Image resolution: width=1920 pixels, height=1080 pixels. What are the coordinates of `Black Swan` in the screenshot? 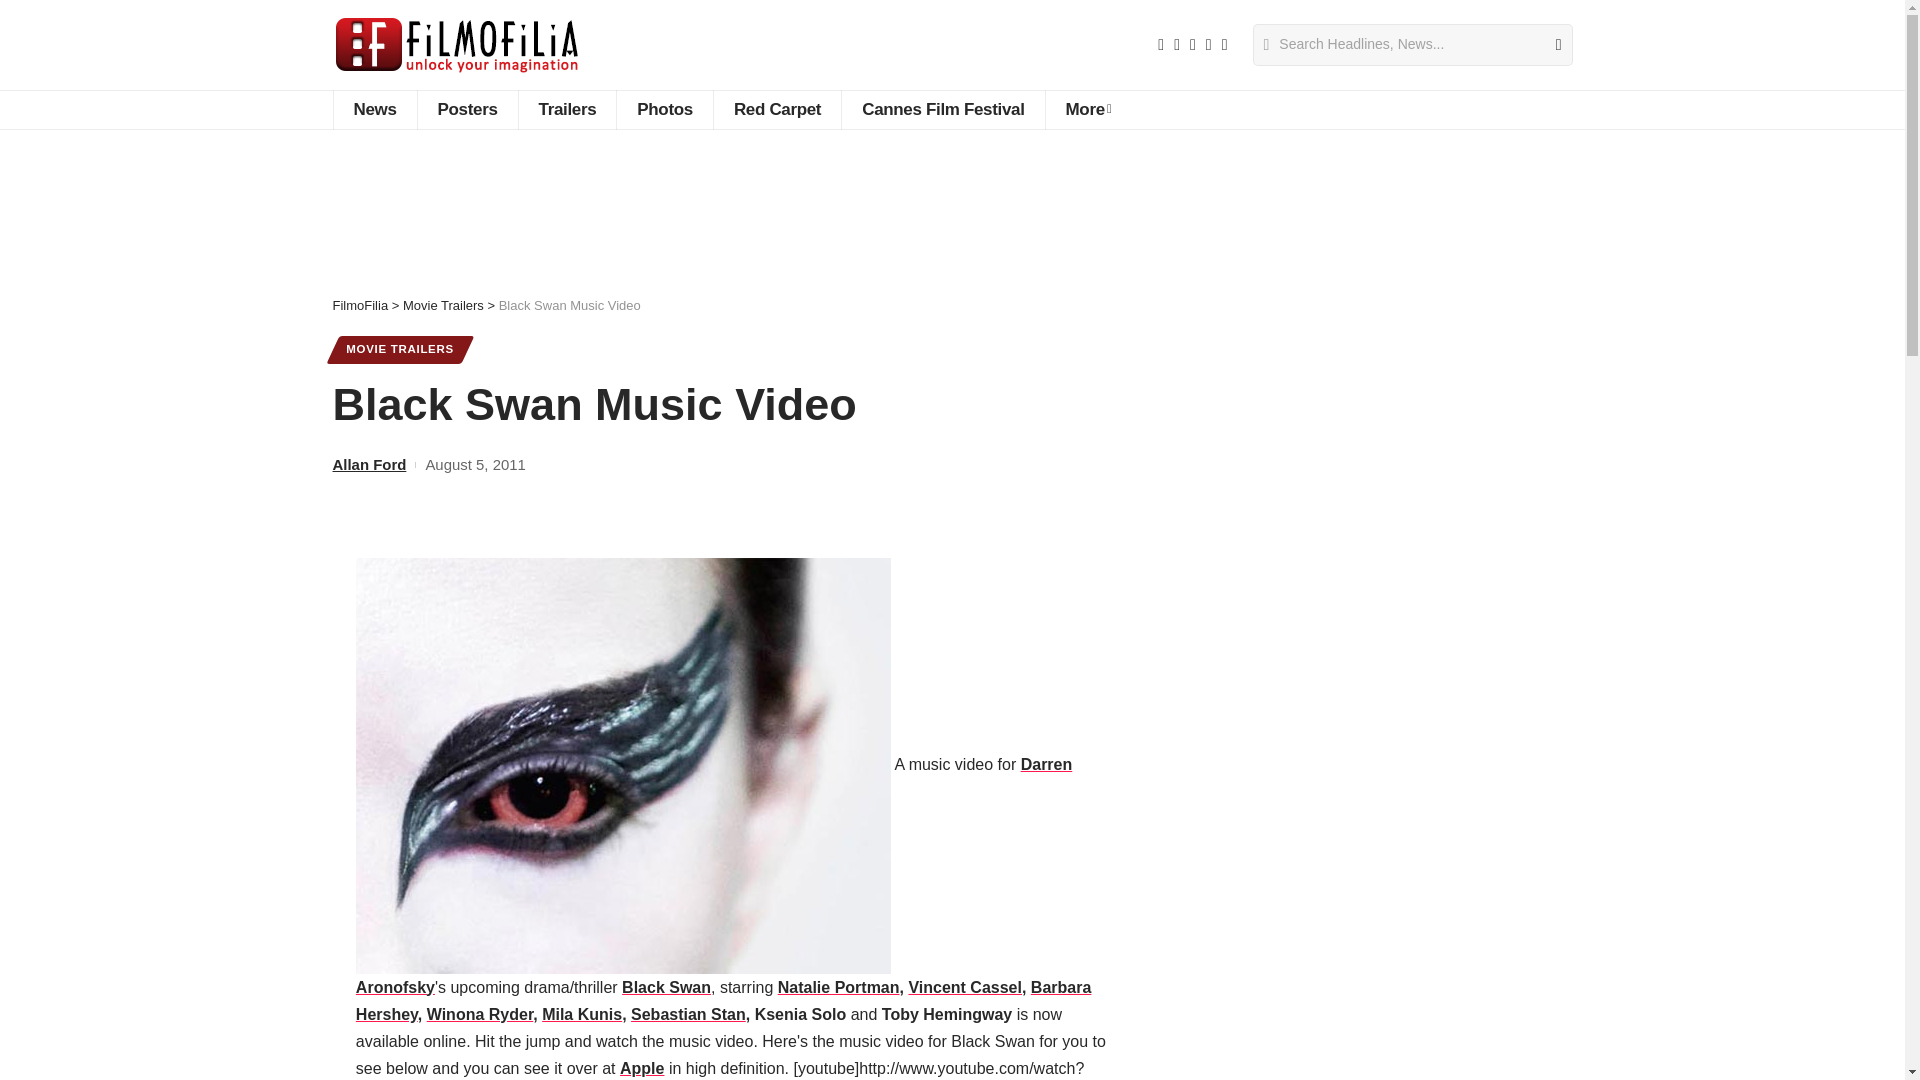 It's located at (622, 766).